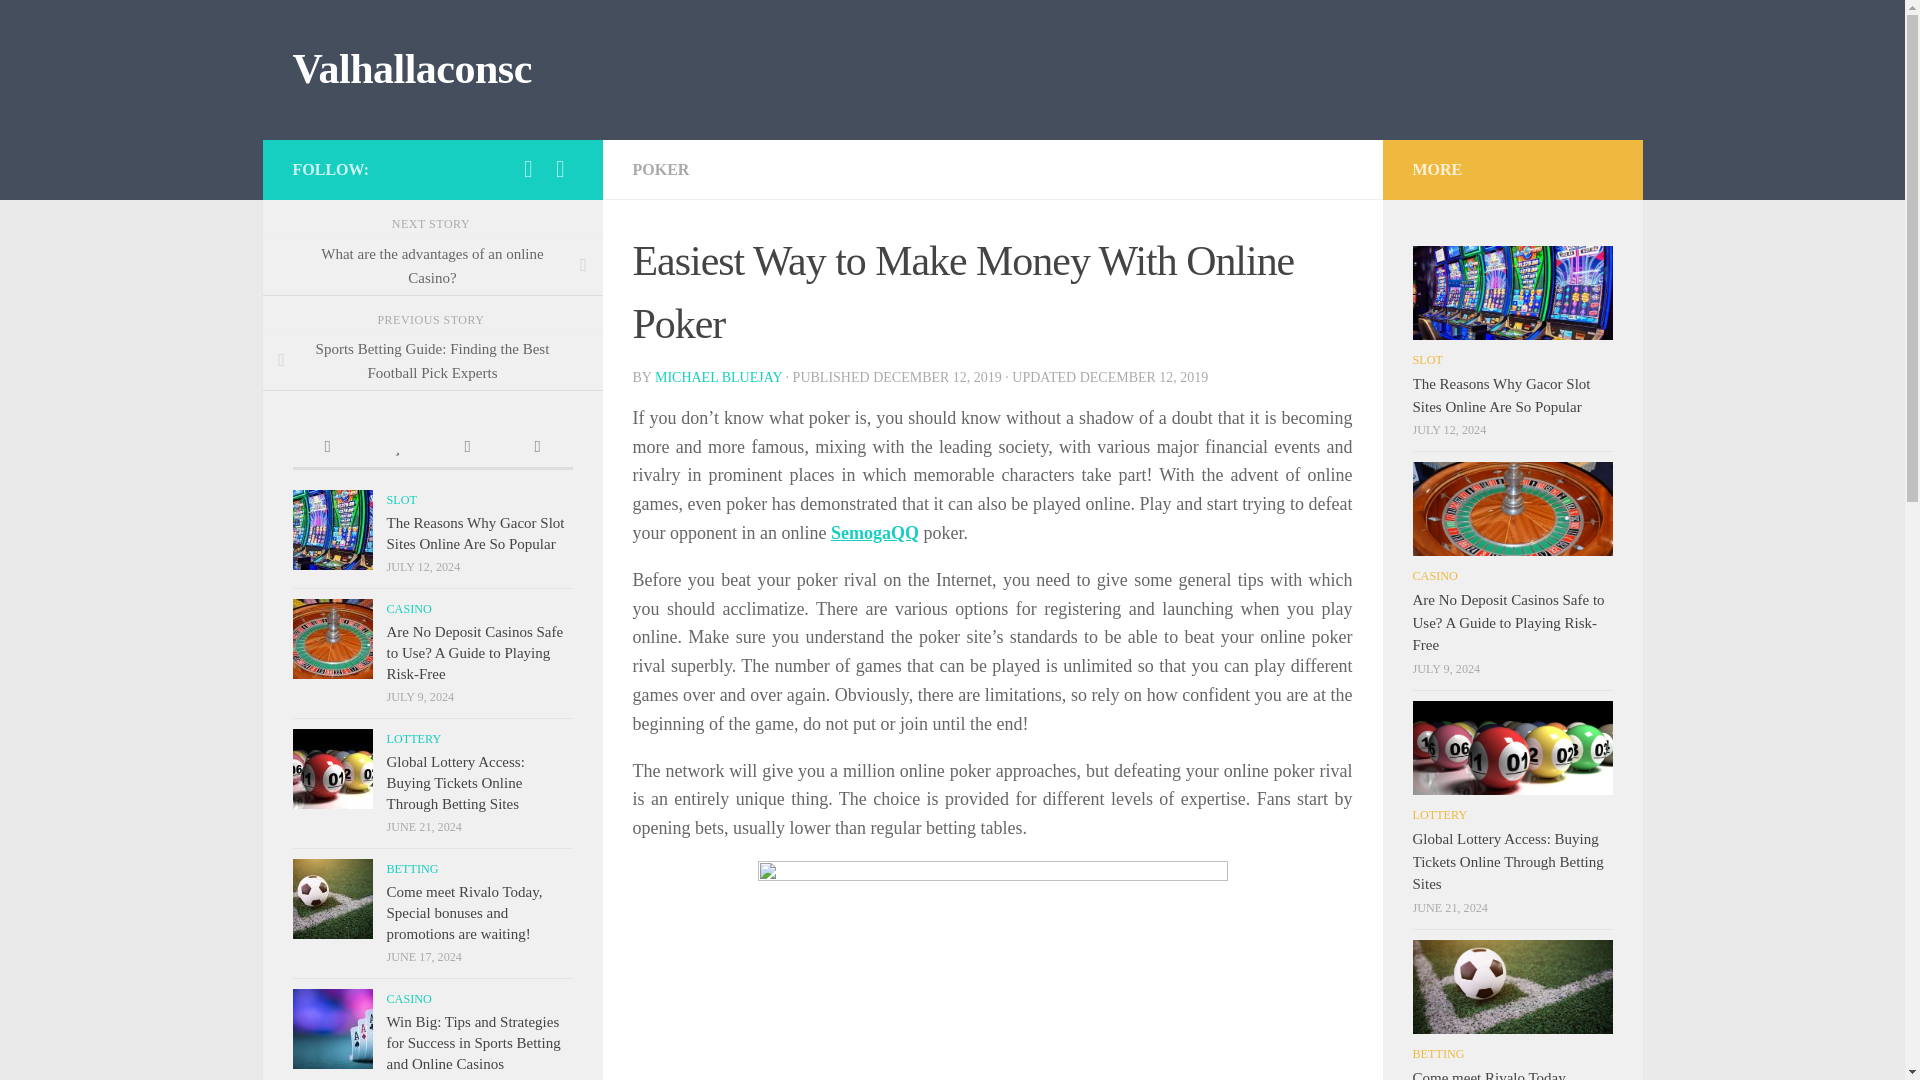  What do you see at coordinates (408, 608) in the screenshot?
I see `CASINO` at bounding box center [408, 608].